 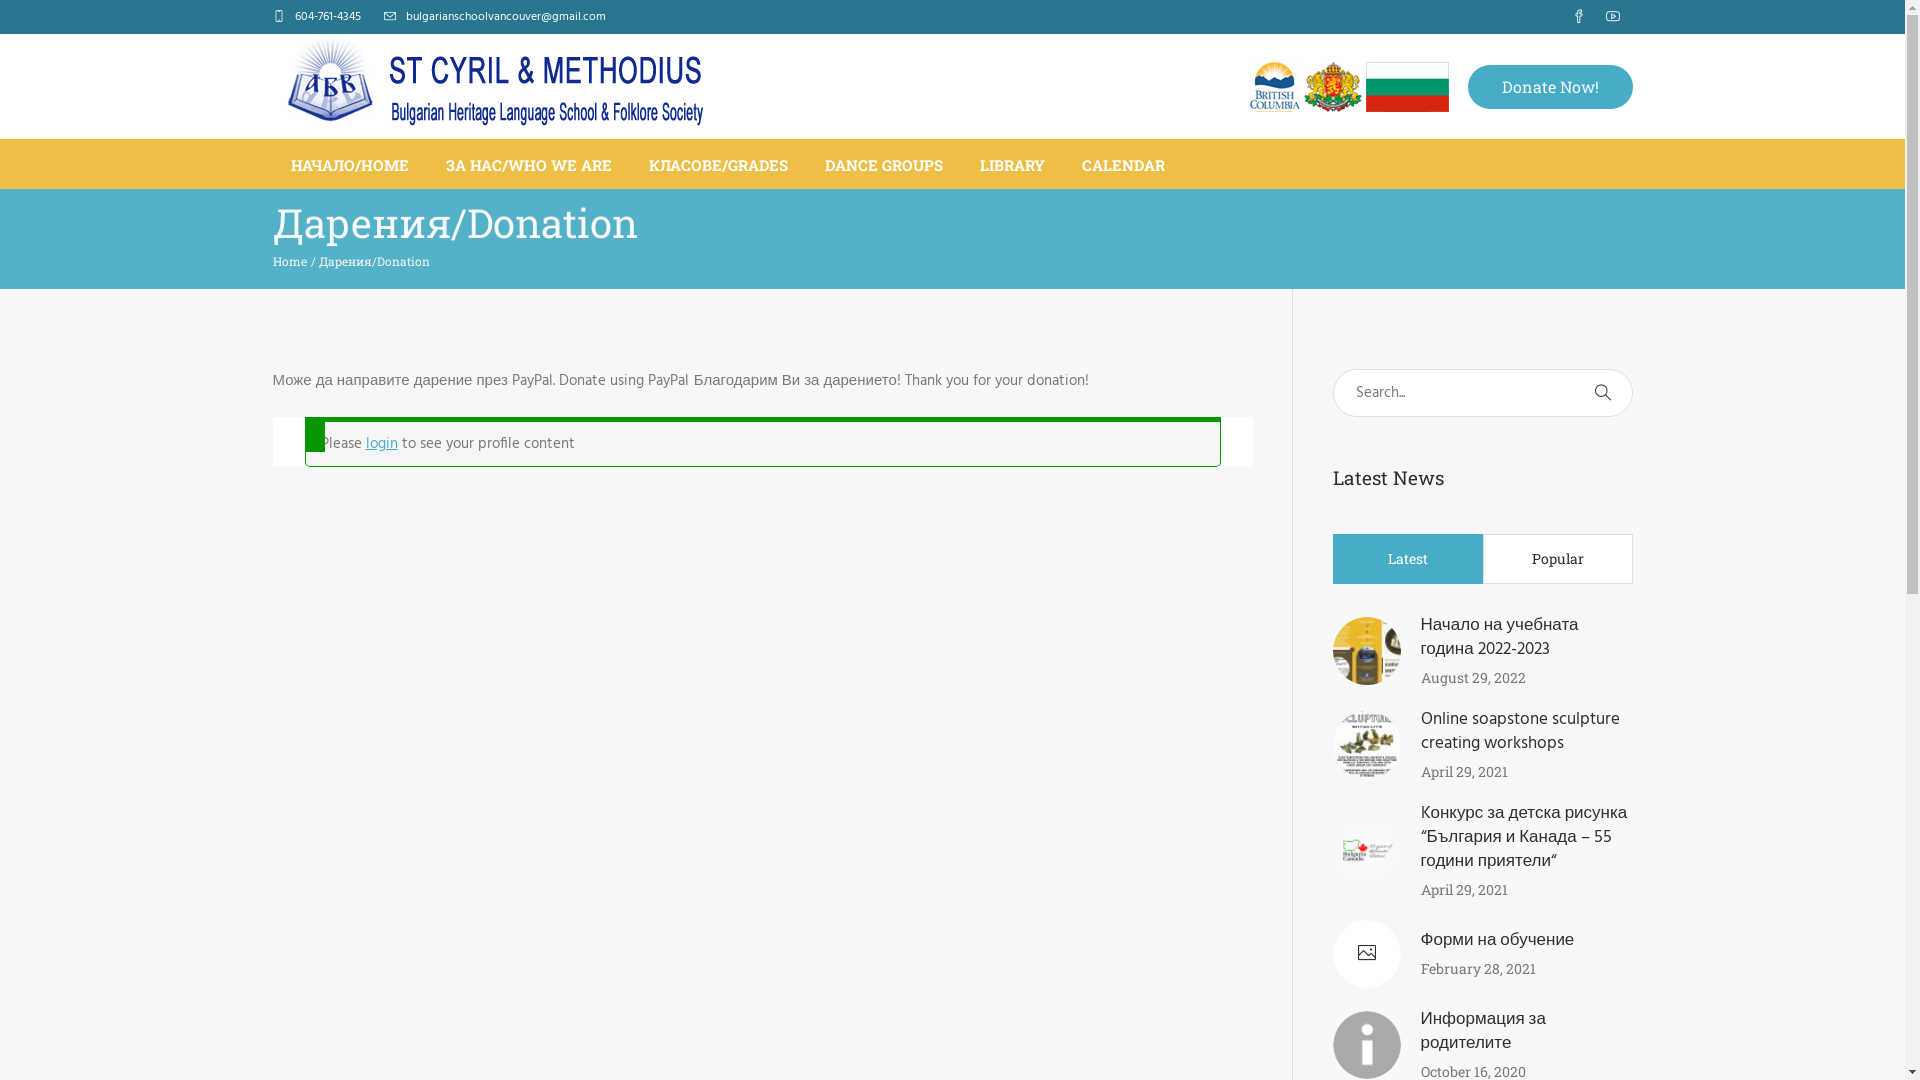 I want to click on bulgarianschoolvancouver@gmail.com, so click(x=506, y=17).